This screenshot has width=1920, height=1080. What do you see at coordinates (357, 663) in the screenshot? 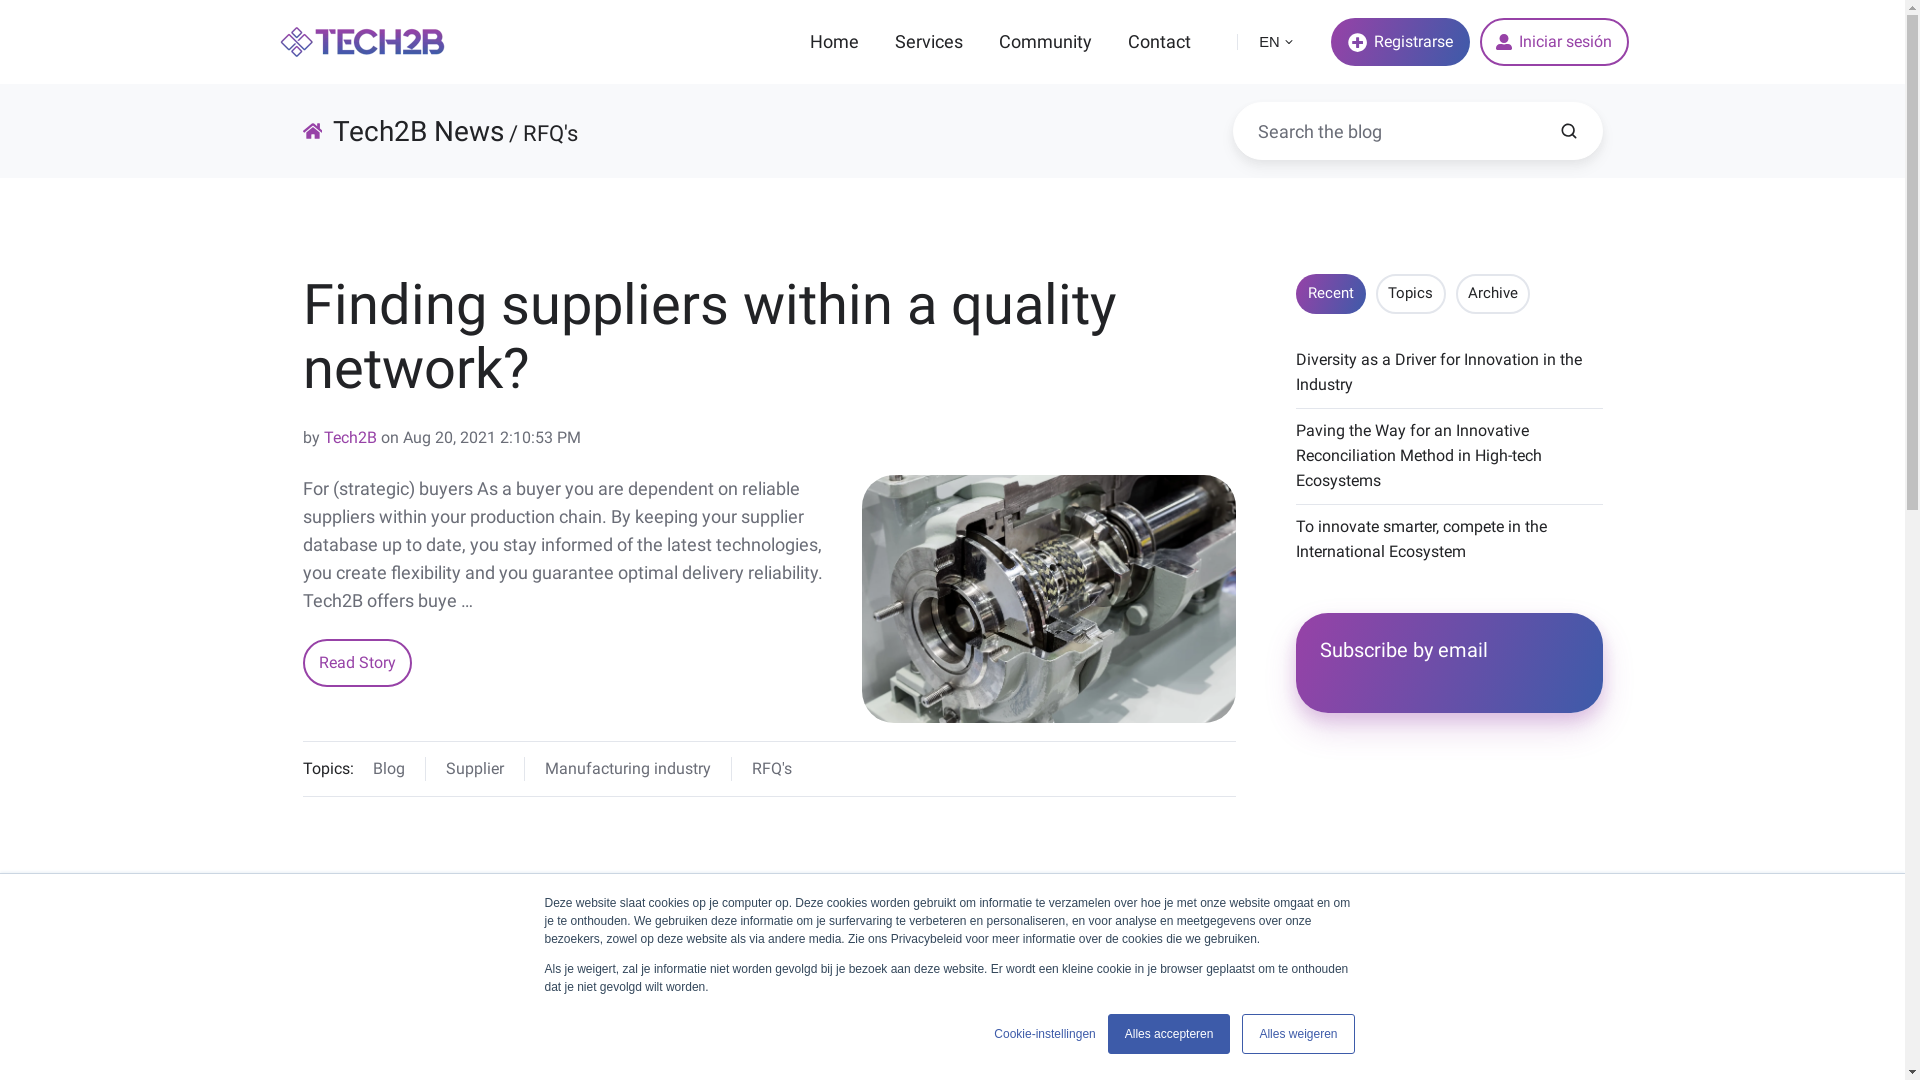
I see `Read Story` at bounding box center [357, 663].